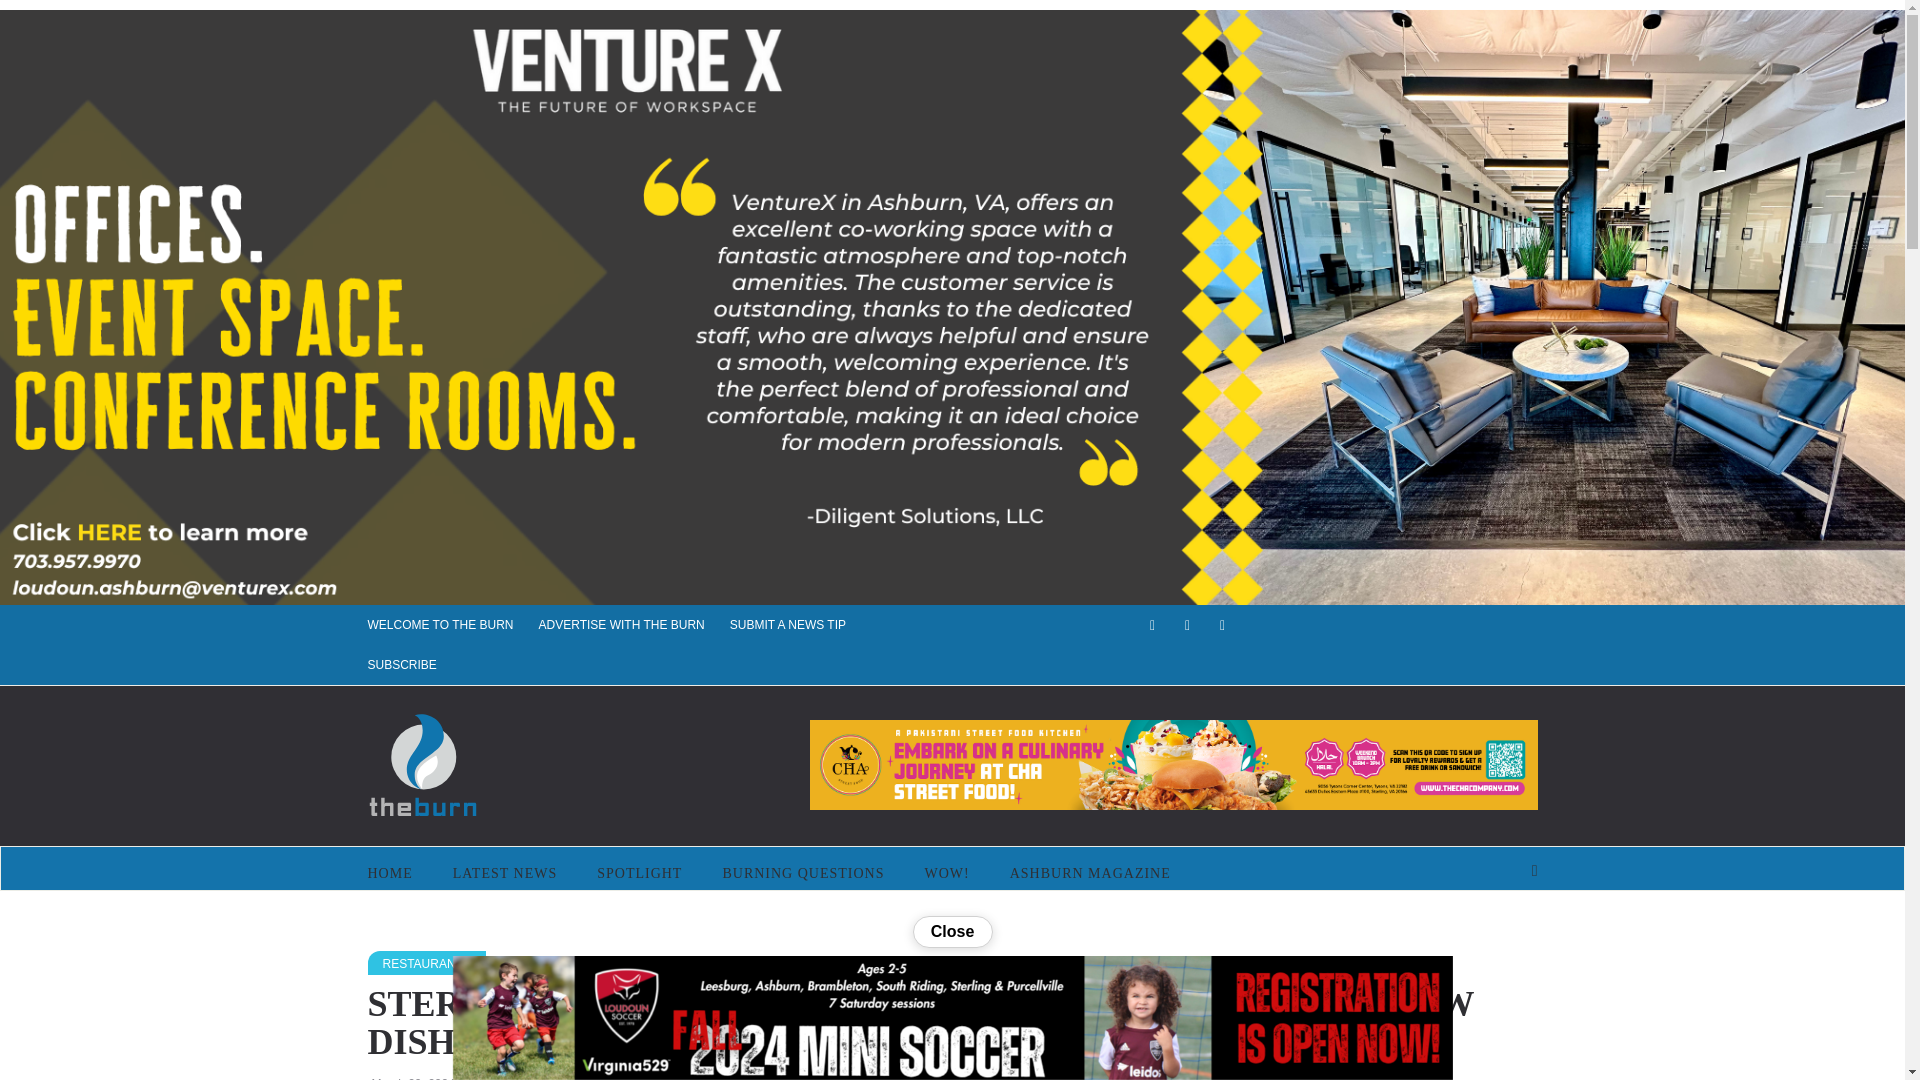 The height and width of the screenshot is (1080, 1920). What do you see at coordinates (634, 624) in the screenshot?
I see `ADVERTISE WITH THE BURN` at bounding box center [634, 624].